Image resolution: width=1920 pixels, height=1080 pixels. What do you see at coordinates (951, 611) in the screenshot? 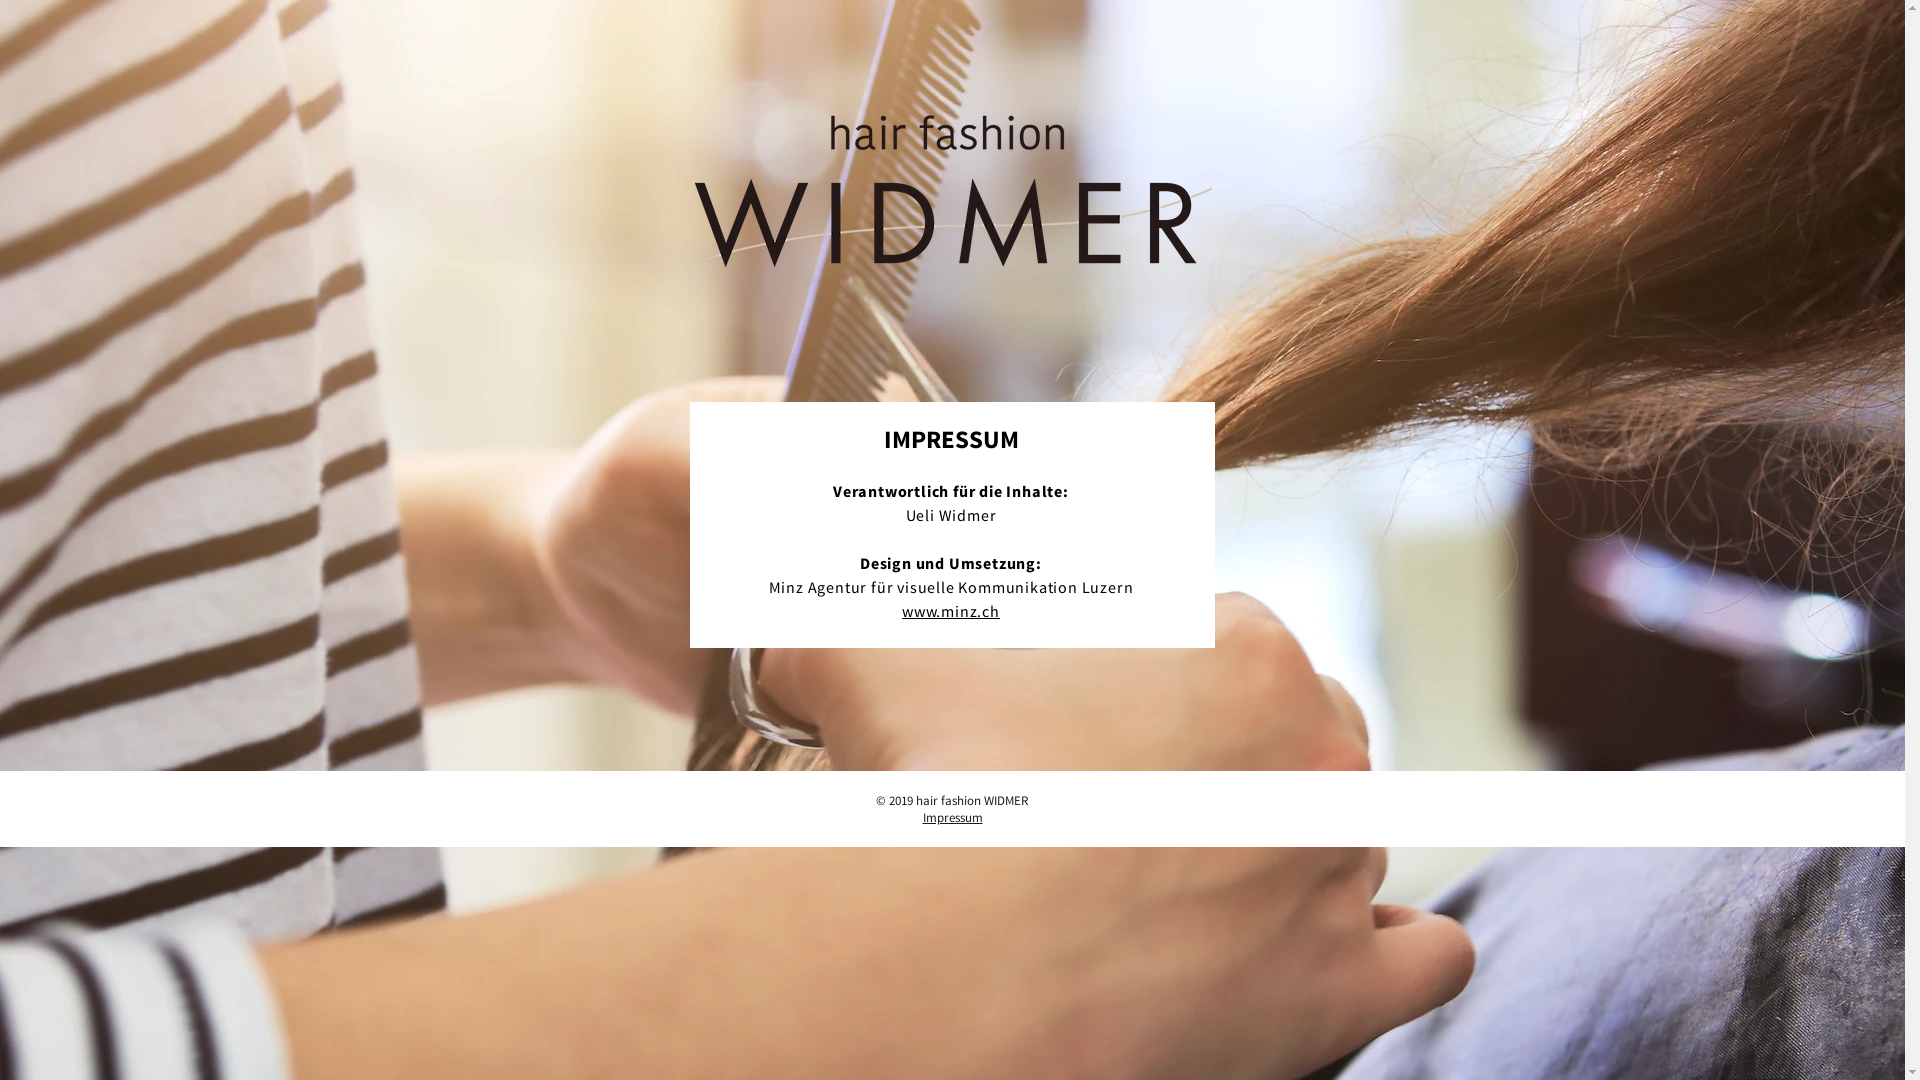
I see `www.minz.ch` at bounding box center [951, 611].